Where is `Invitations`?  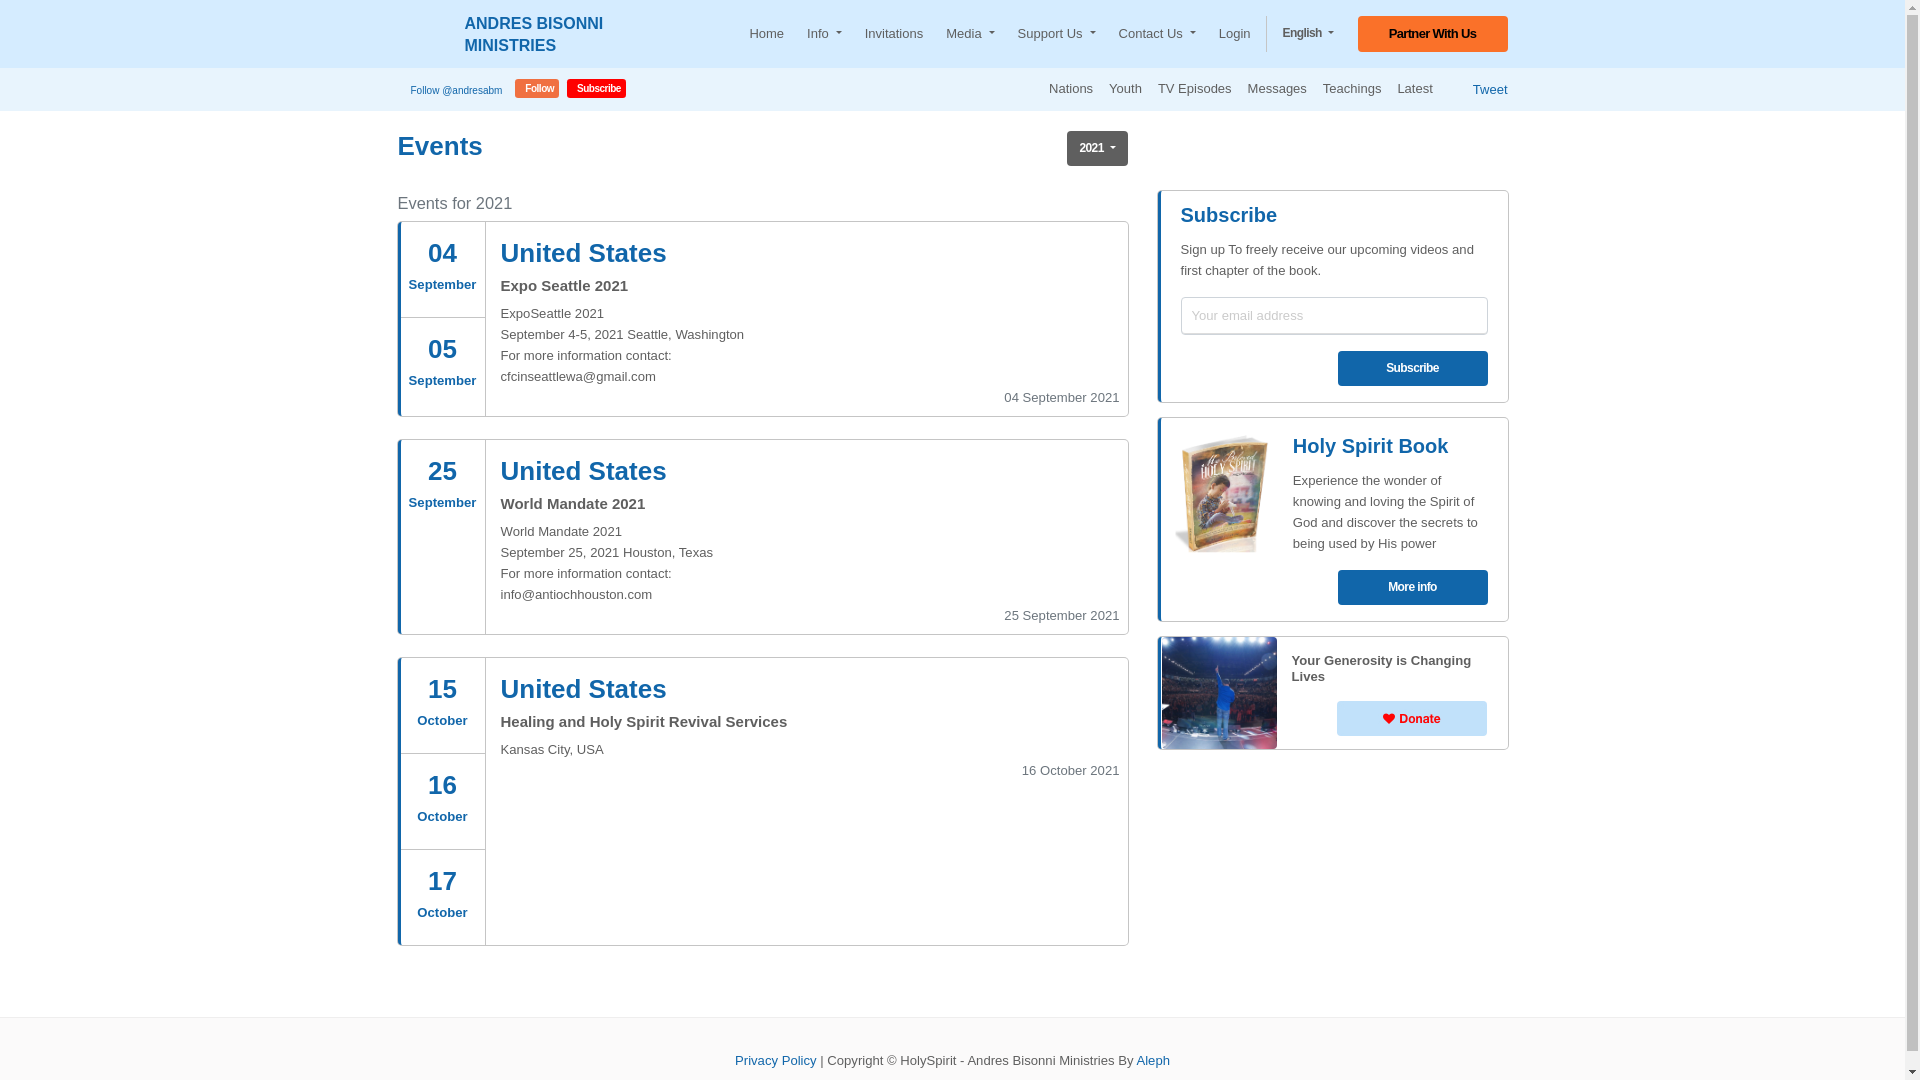 Invitations is located at coordinates (894, 34).